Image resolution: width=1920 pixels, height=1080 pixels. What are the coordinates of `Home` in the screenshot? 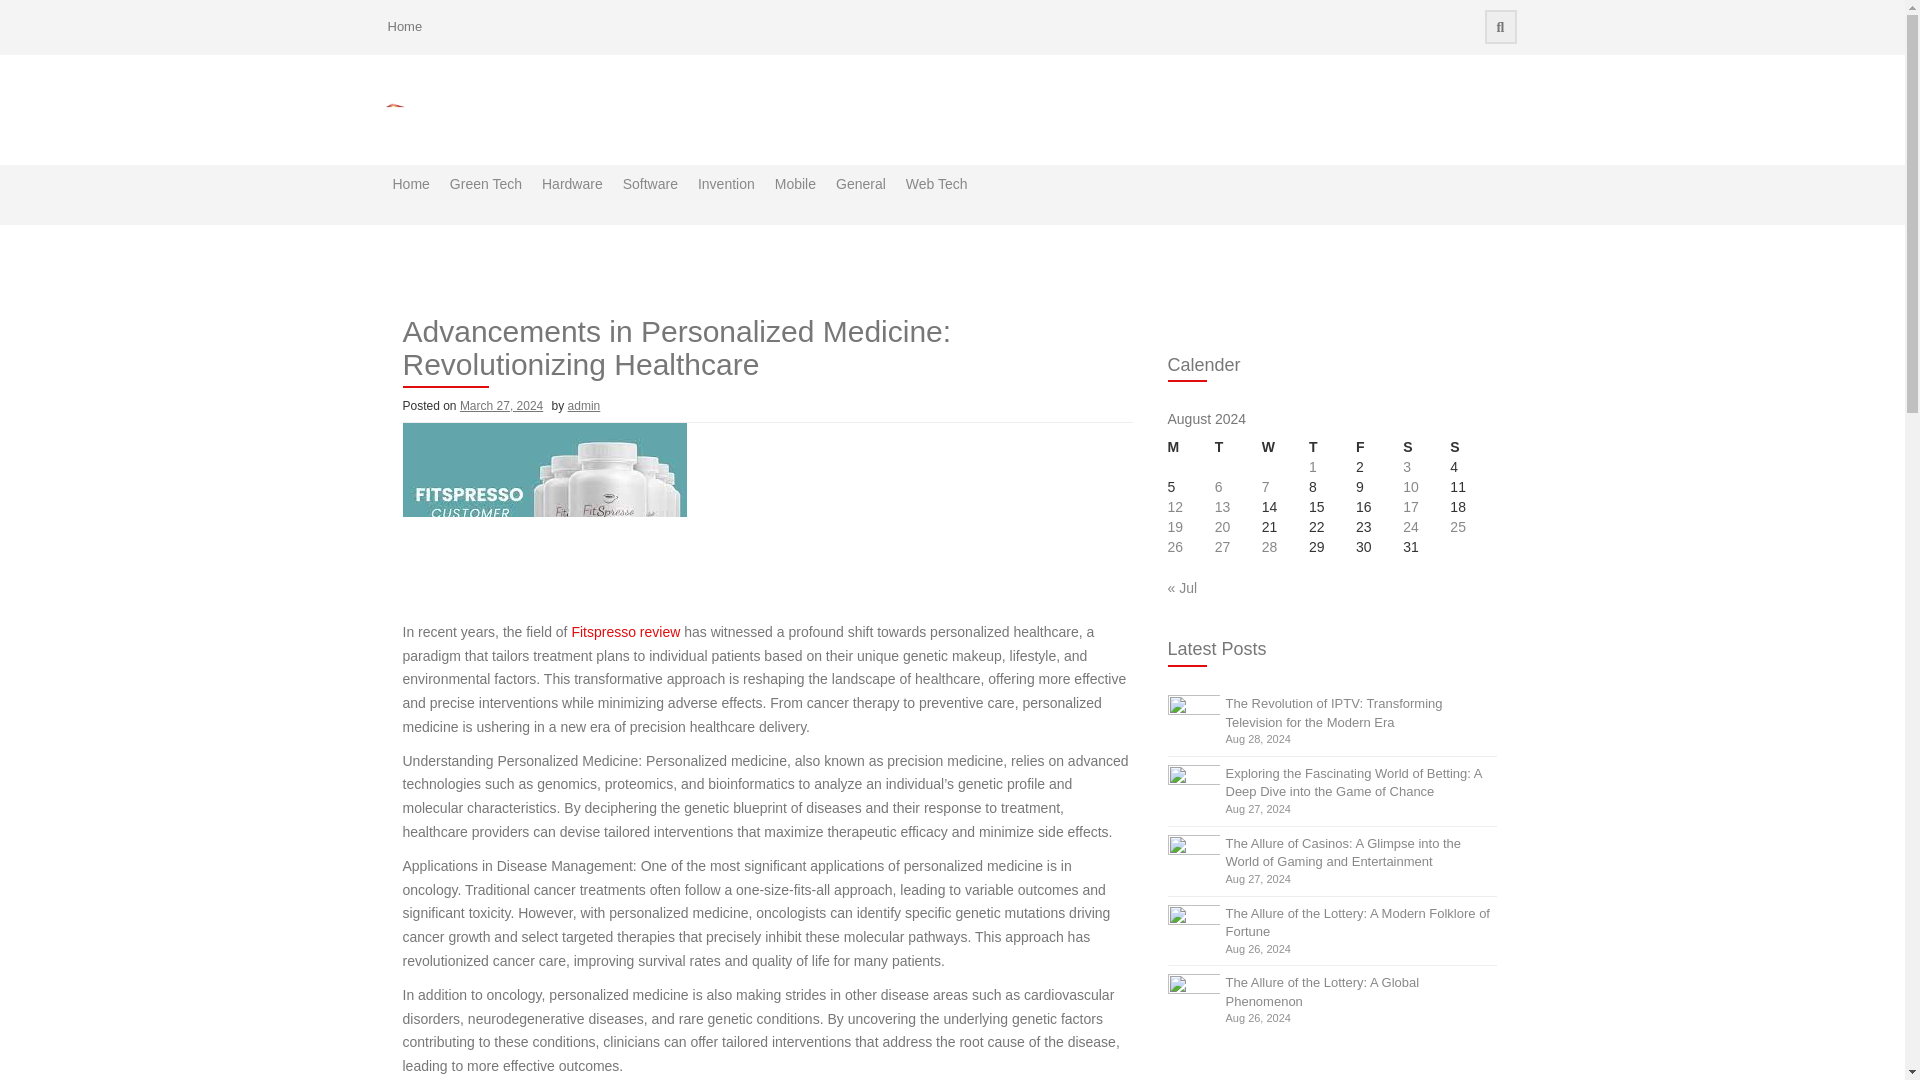 It's located at (404, 27).